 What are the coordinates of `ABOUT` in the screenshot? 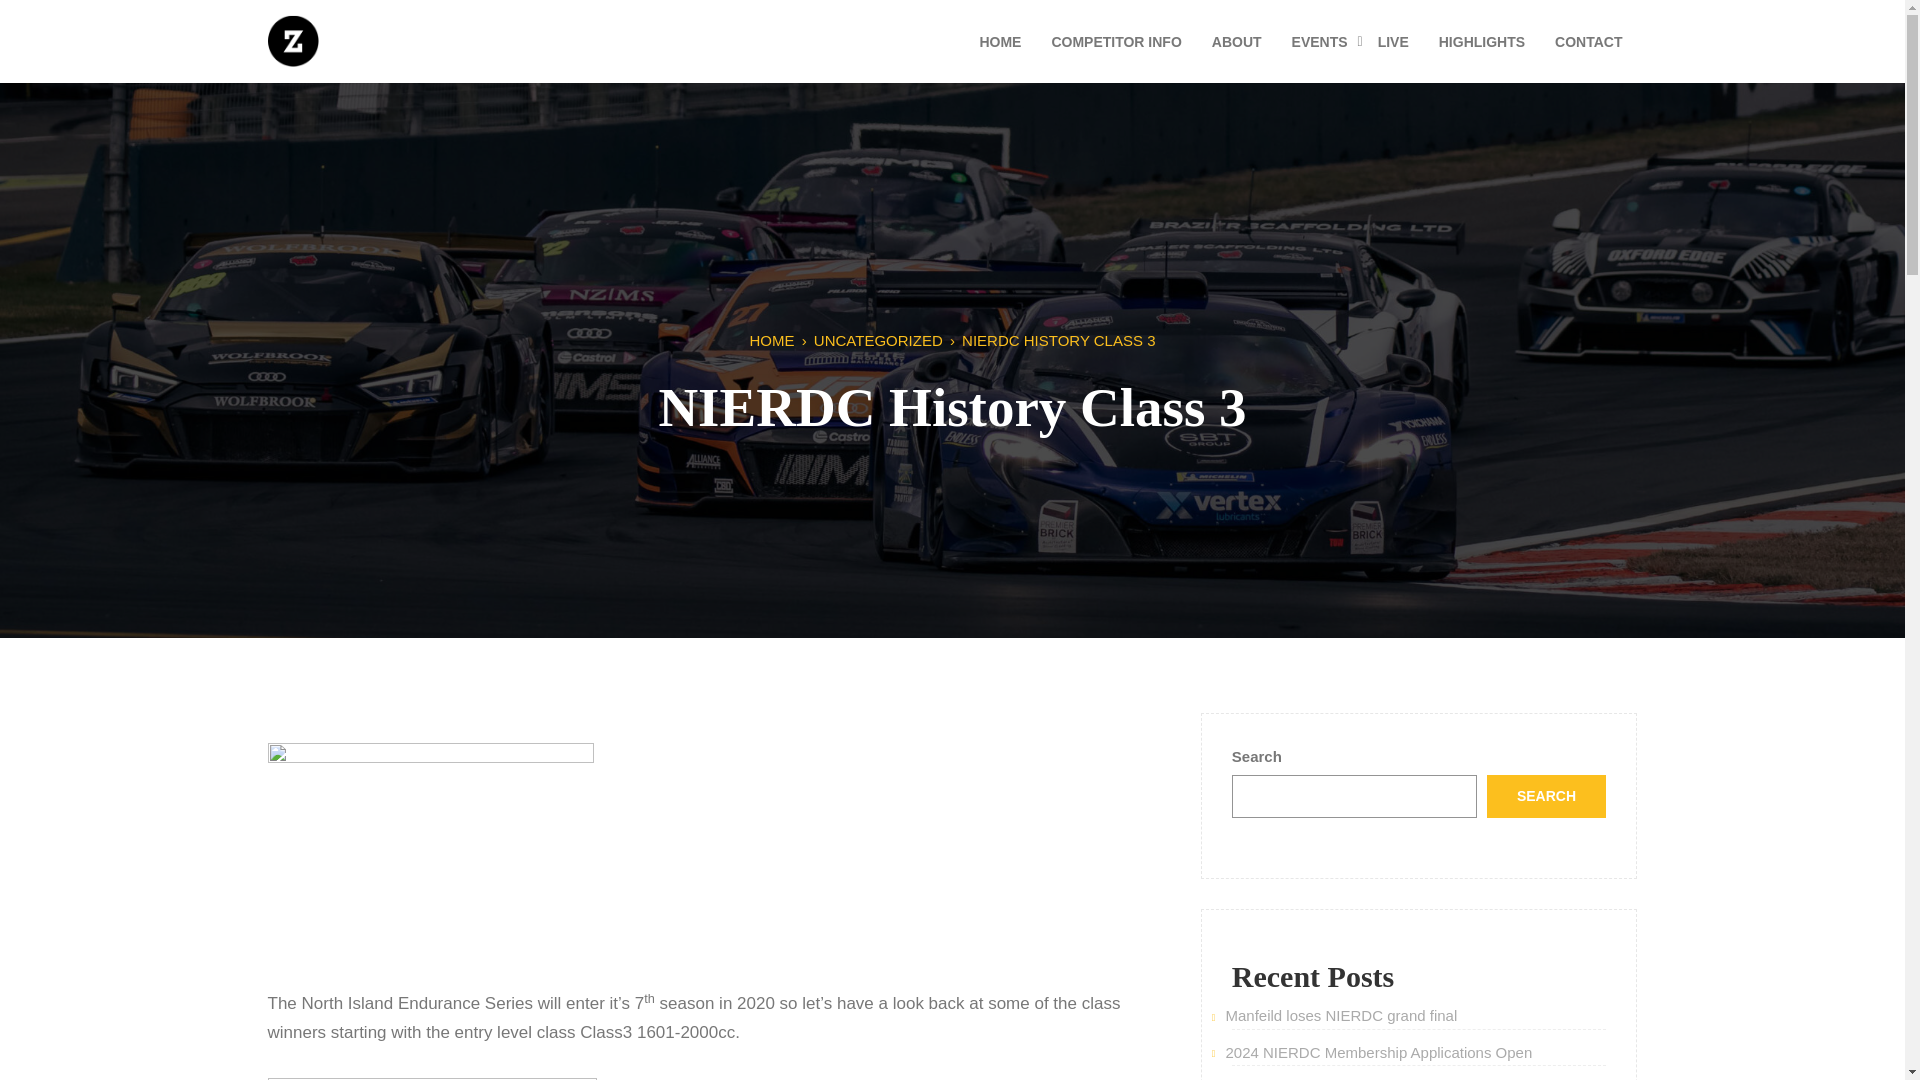 It's located at (1236, 42).